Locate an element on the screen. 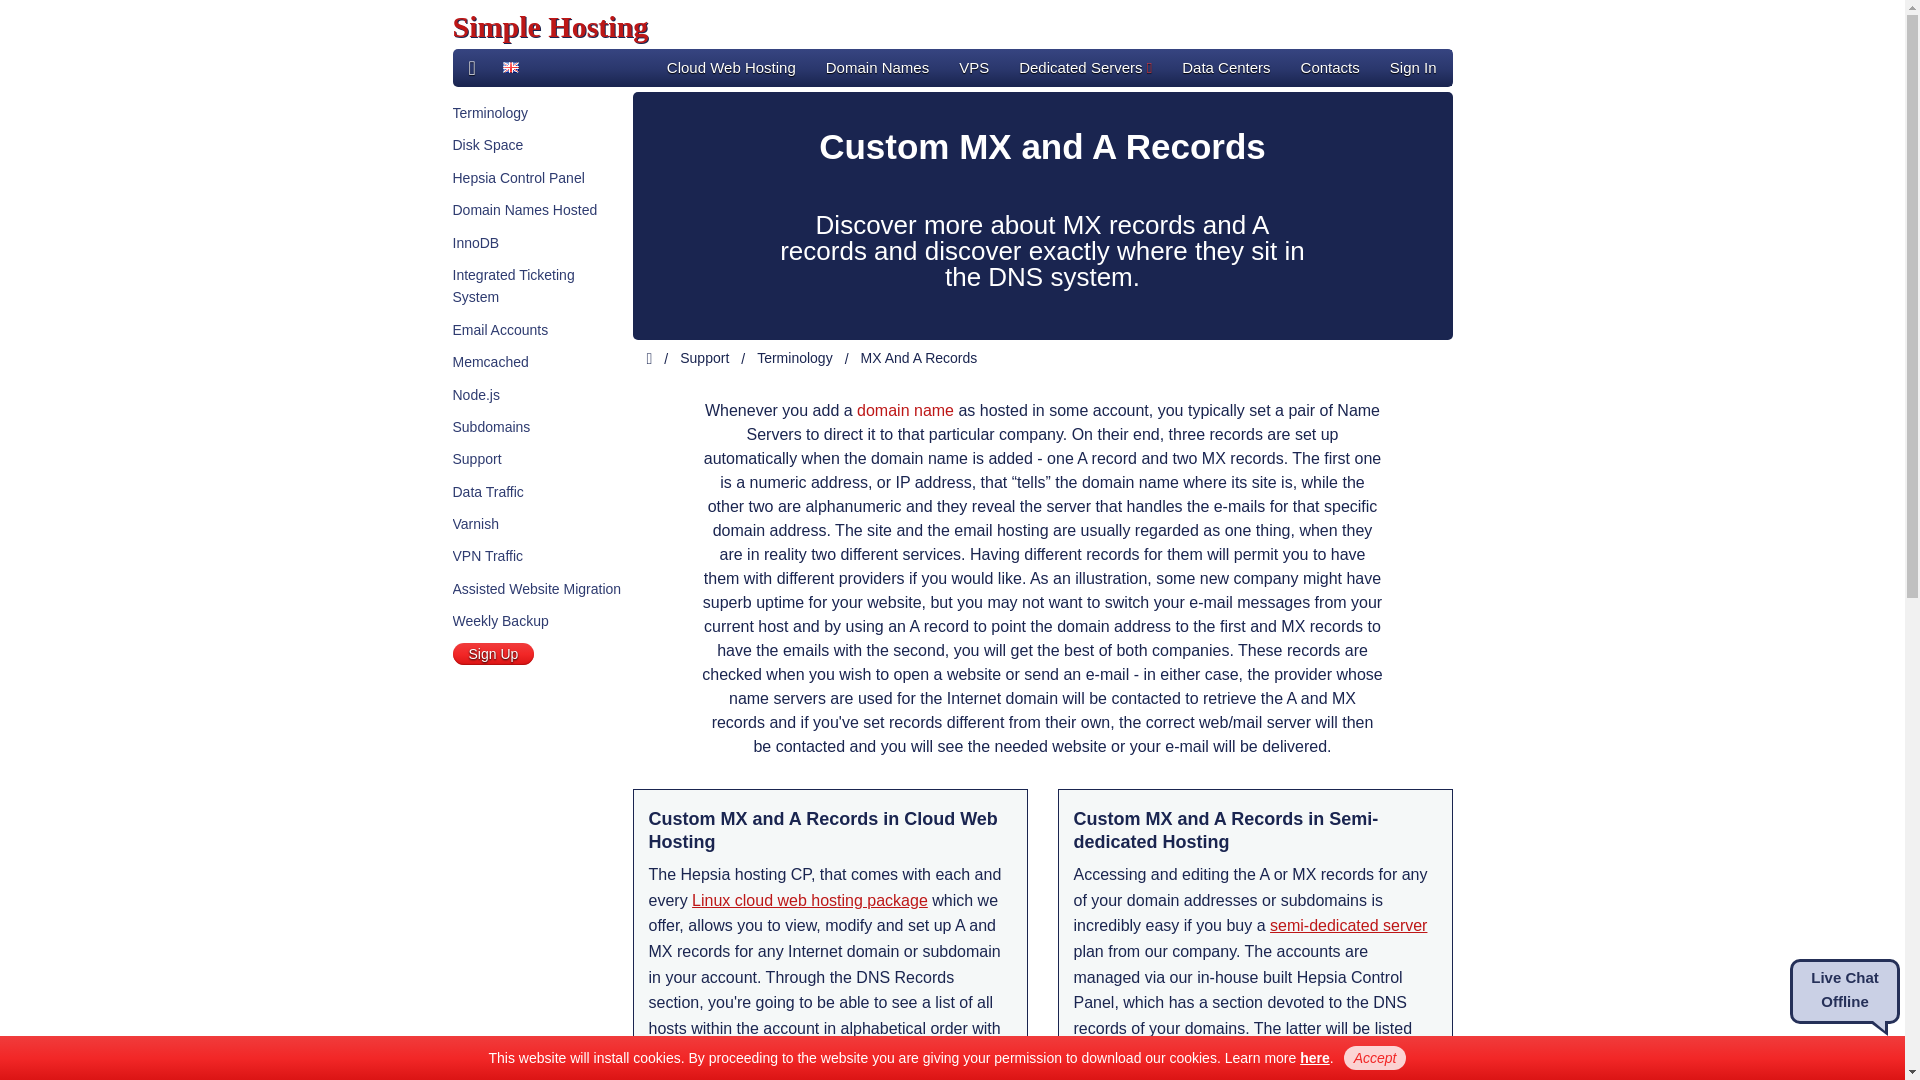 Image resolution: width=1920 pixels, height=1080 pixels. Simple Hosting is located at coordinates (550, 26).